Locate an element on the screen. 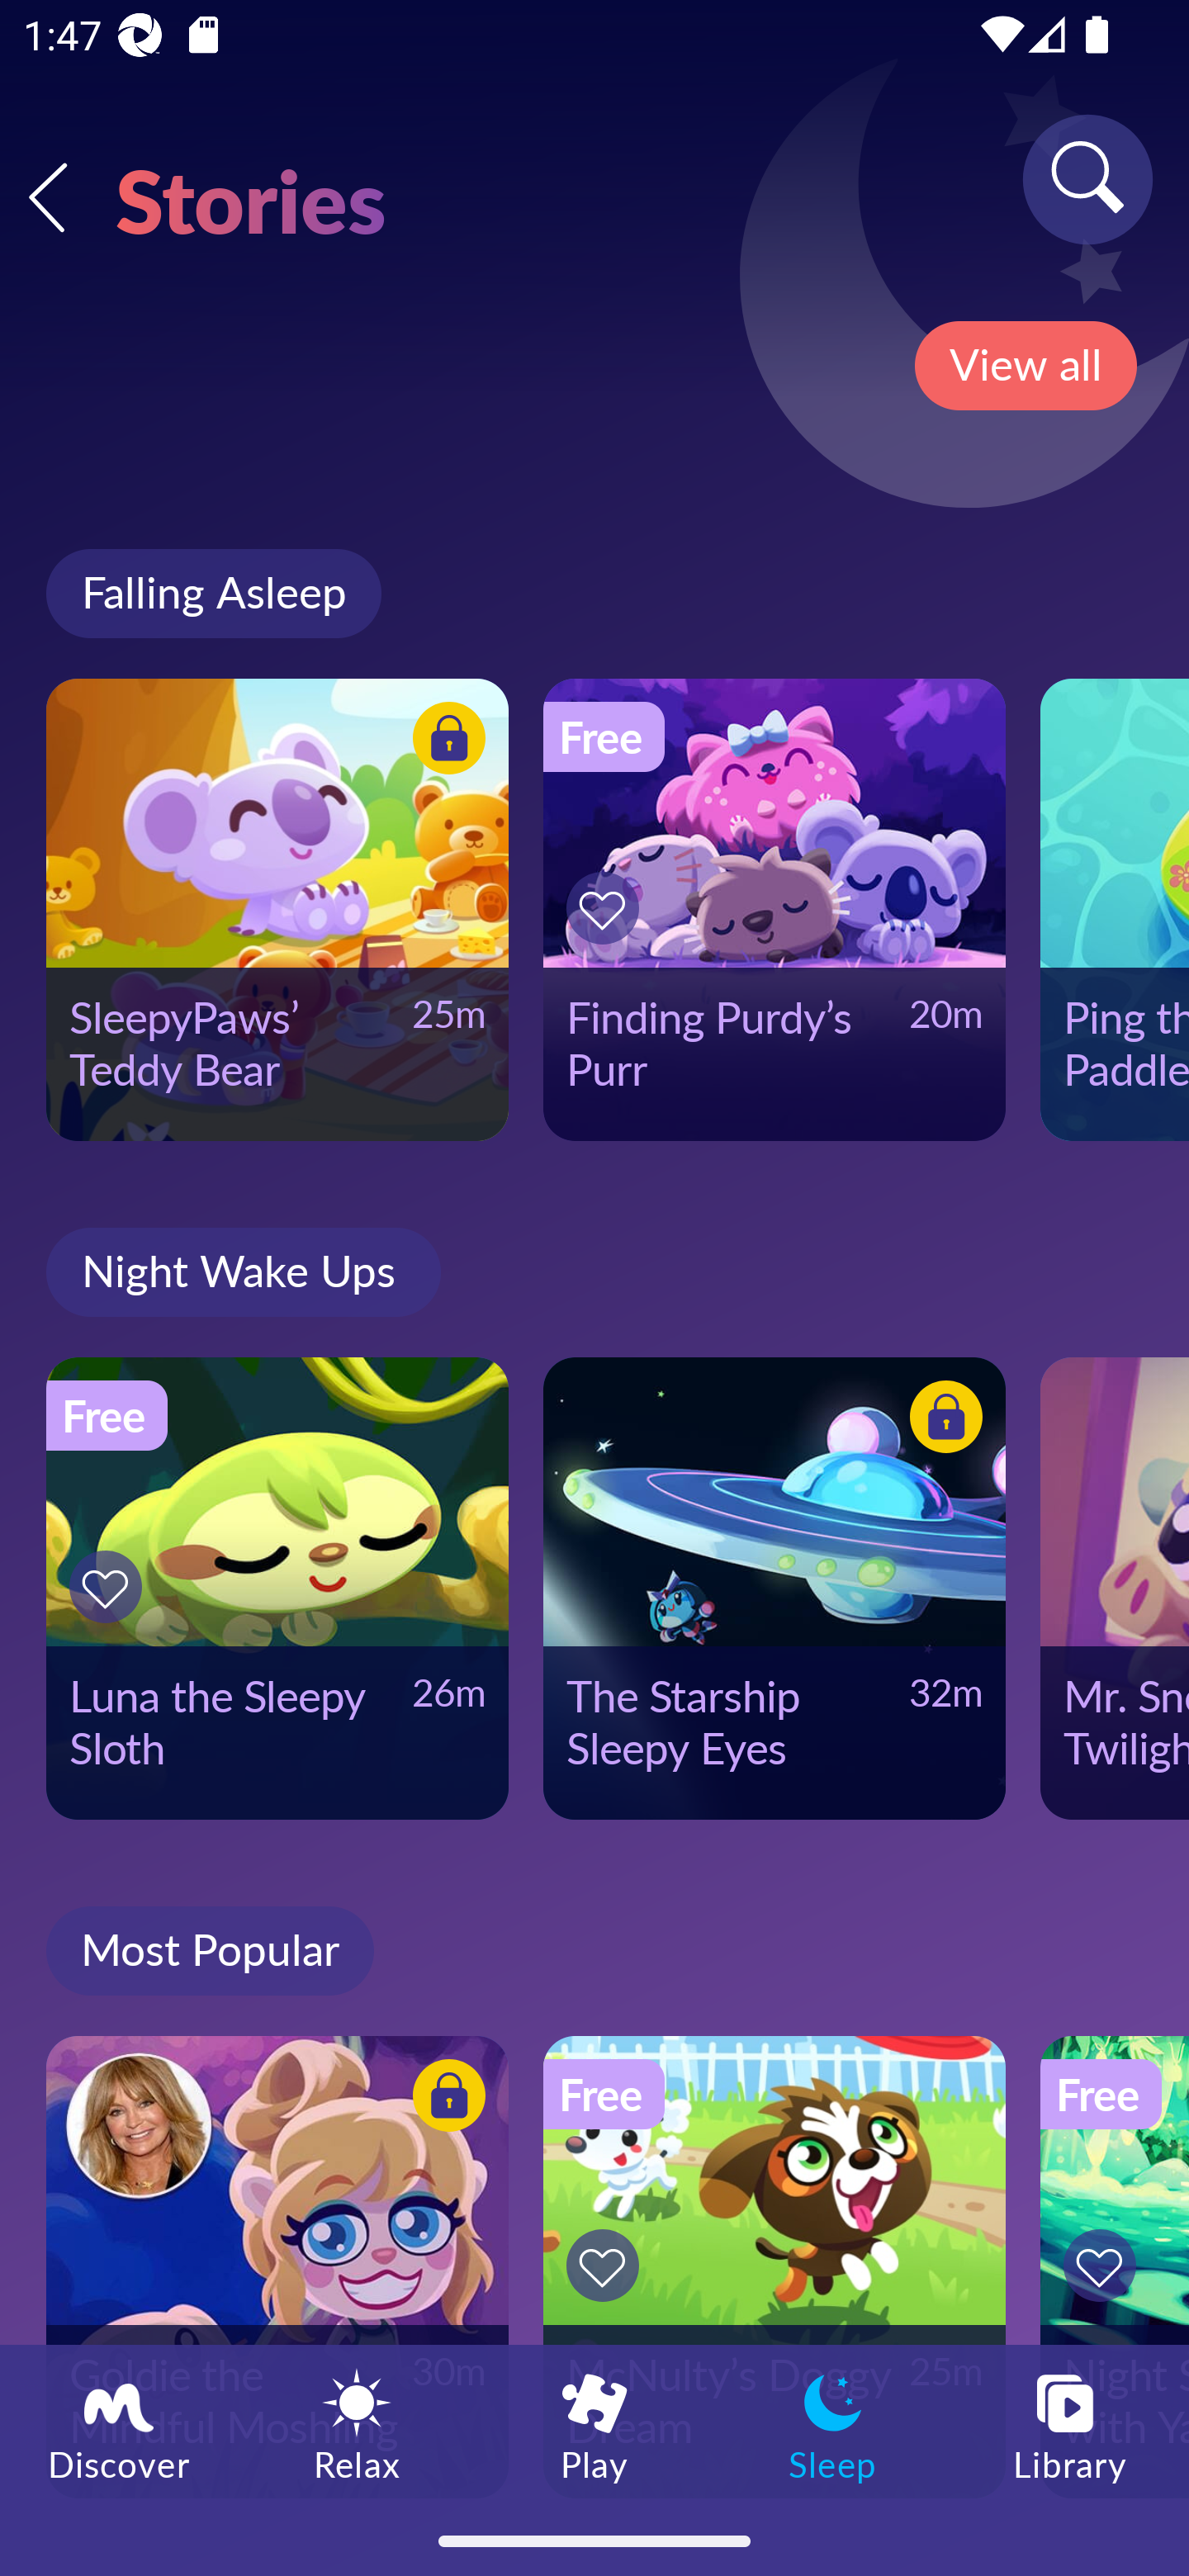 The width and height of the screenshot is (1189, 2576). Button is located at coordinates (1105, 2266).